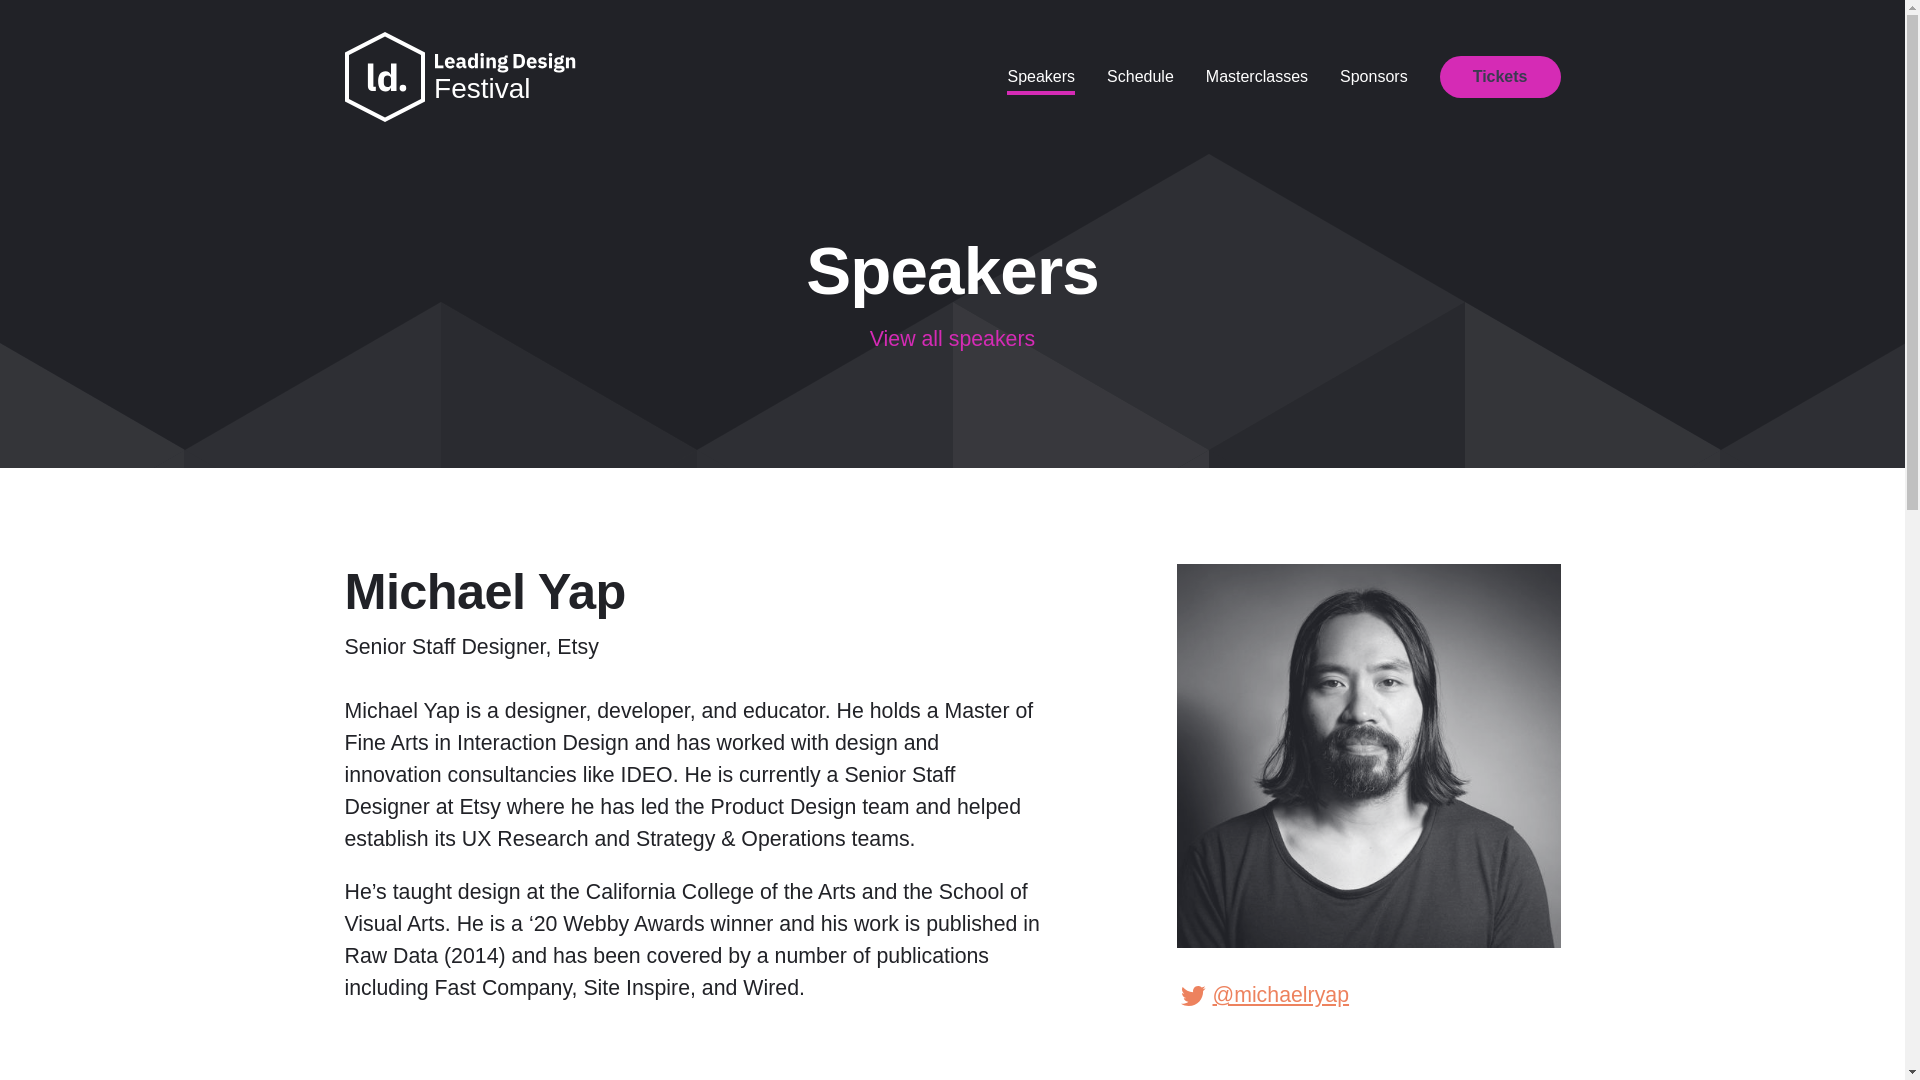 Image resolution: width=1920 pixels, height=1080 pixels. I want to click on Festival, so click(481, 88).